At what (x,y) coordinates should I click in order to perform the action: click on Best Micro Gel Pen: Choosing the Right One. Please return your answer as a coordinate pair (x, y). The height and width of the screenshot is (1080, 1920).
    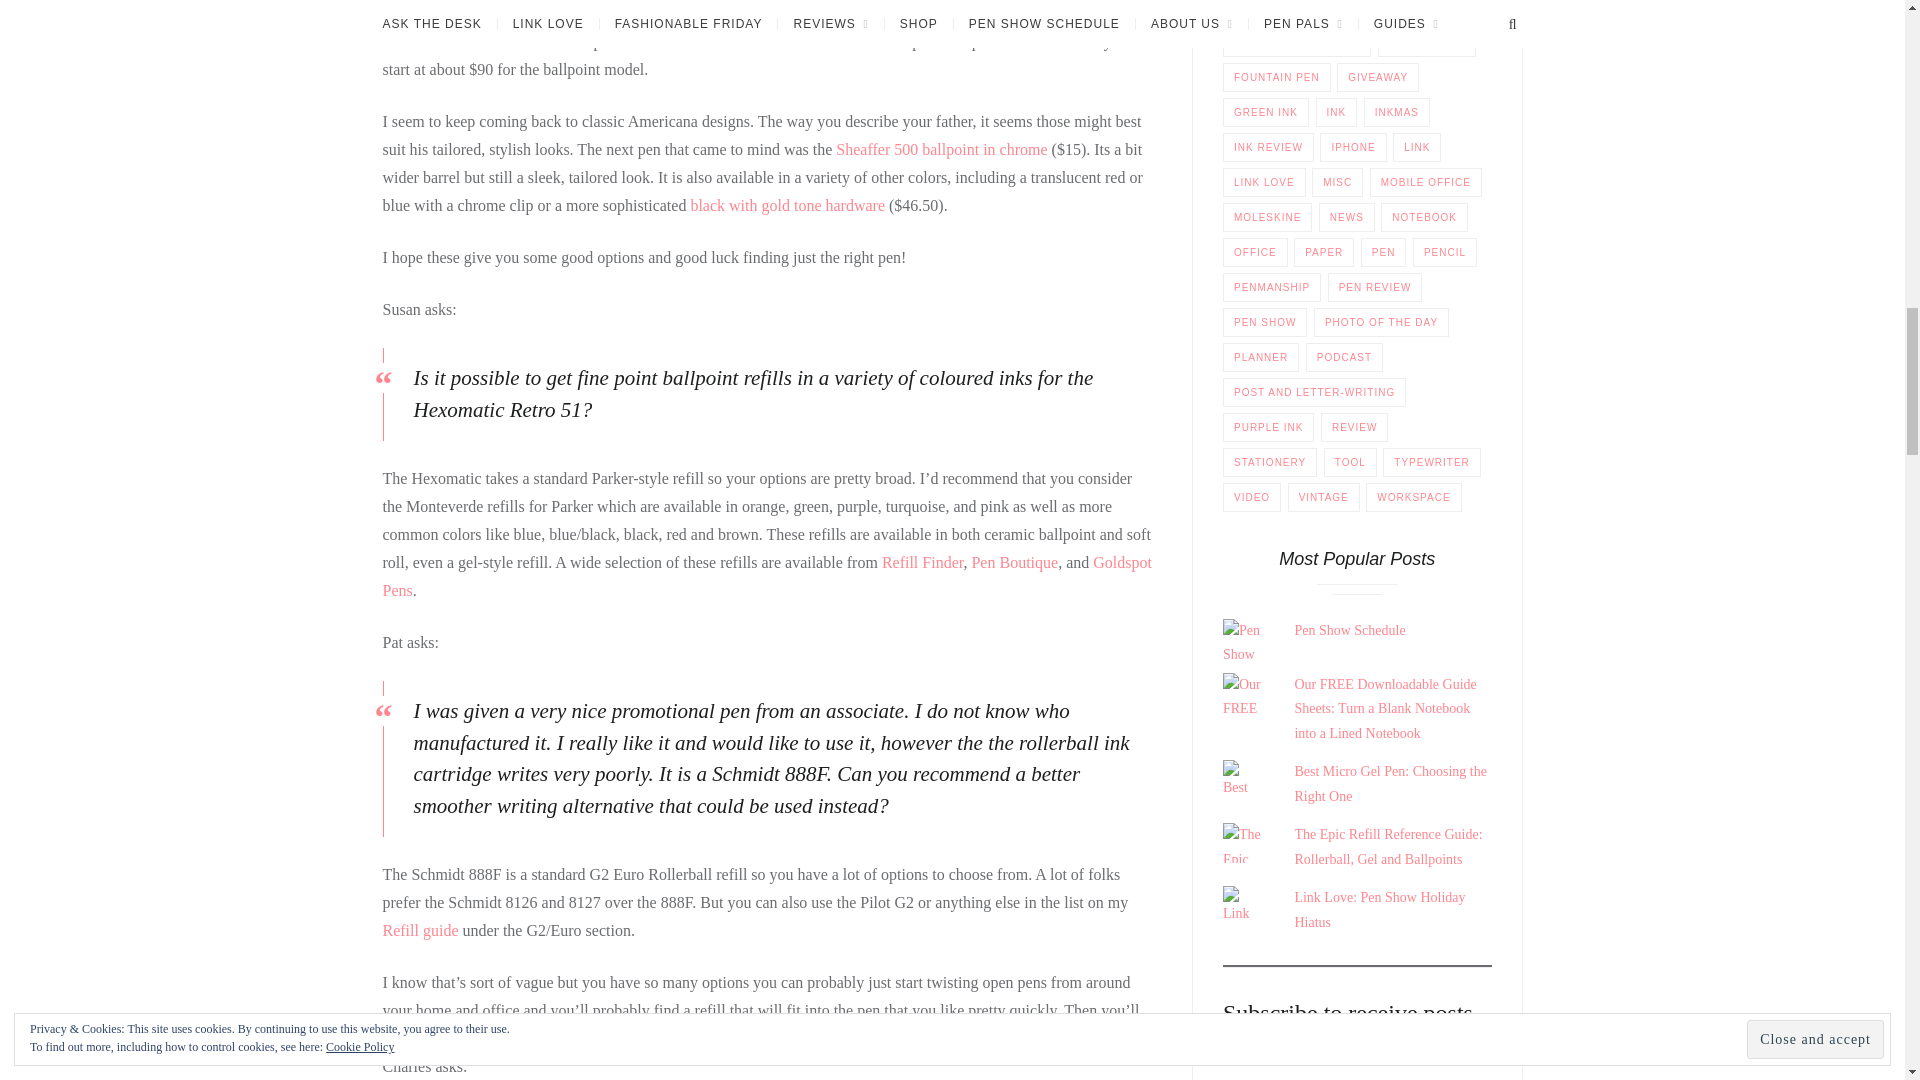
    Looking at the image, I should click on (1390, 783).